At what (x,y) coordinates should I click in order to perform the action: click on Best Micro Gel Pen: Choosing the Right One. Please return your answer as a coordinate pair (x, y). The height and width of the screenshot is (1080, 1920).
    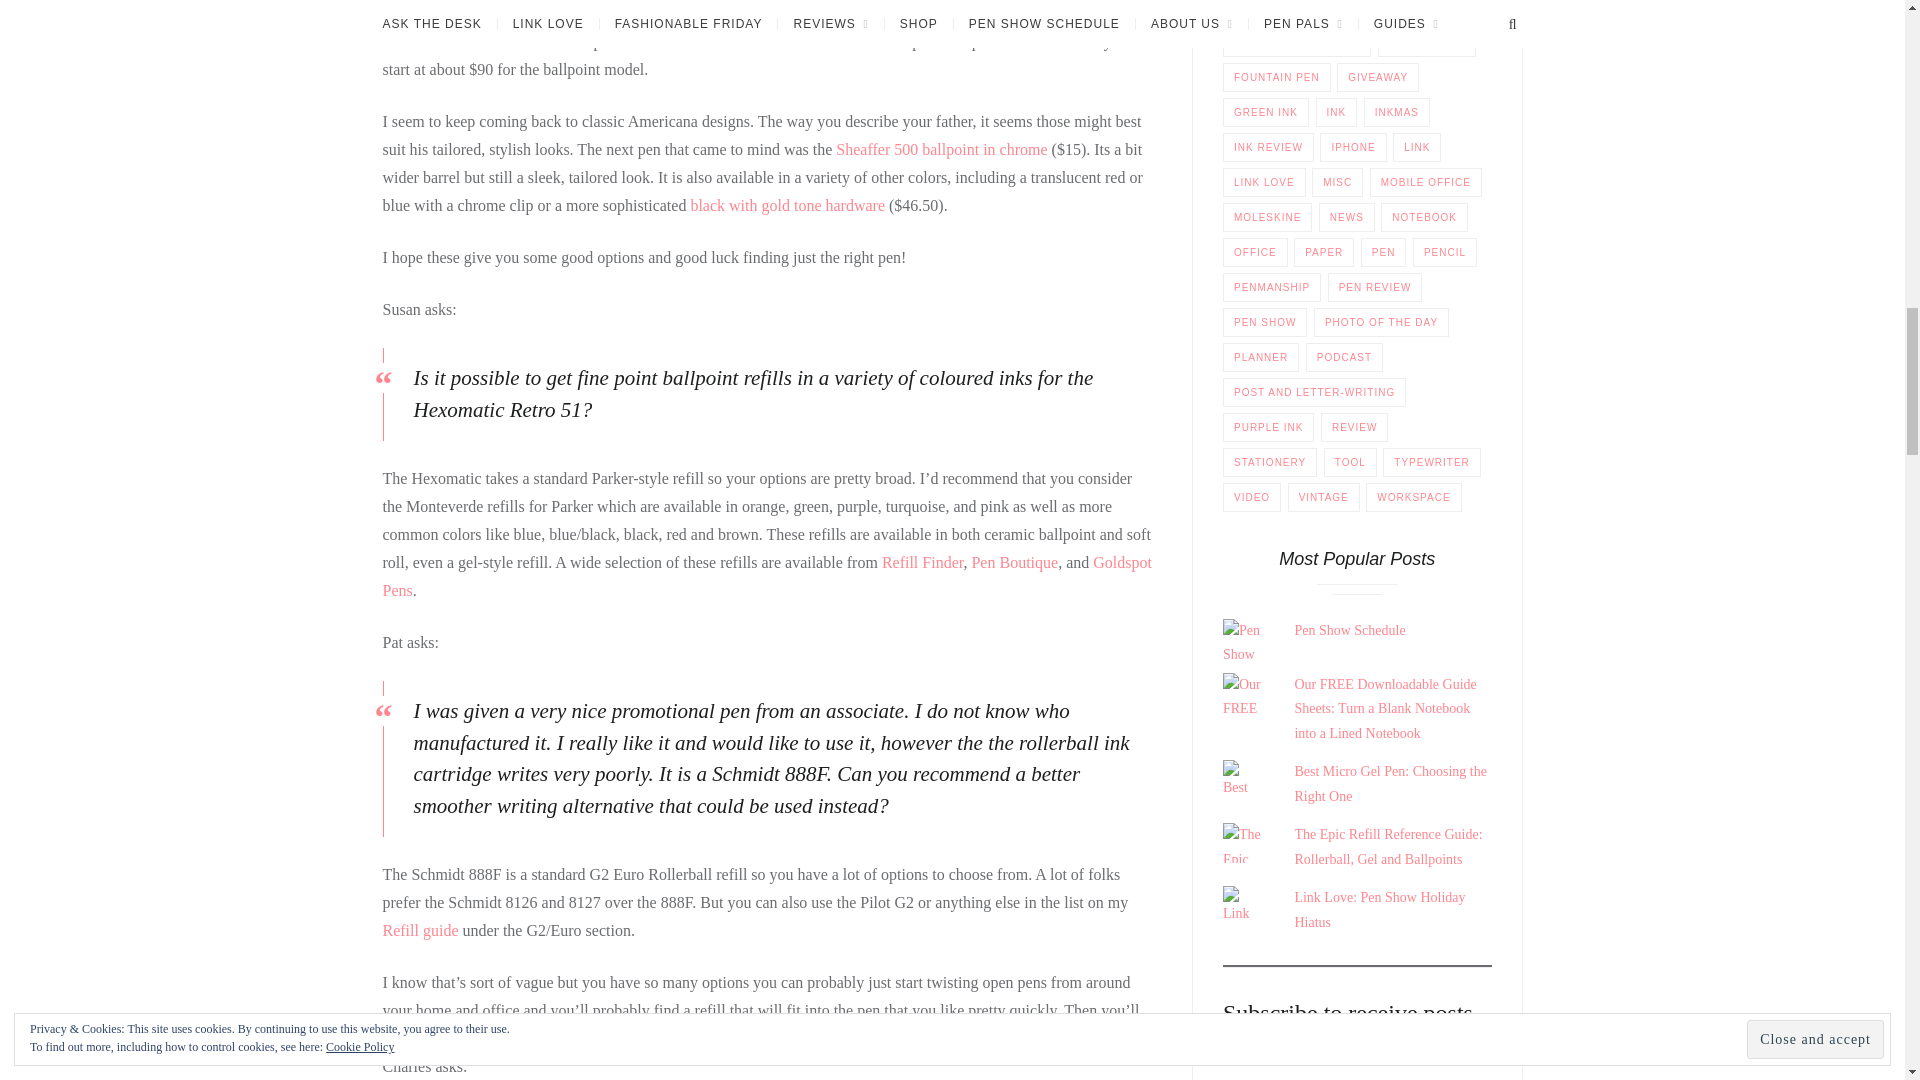
    Looking at the image, I should click on (1390, 783).